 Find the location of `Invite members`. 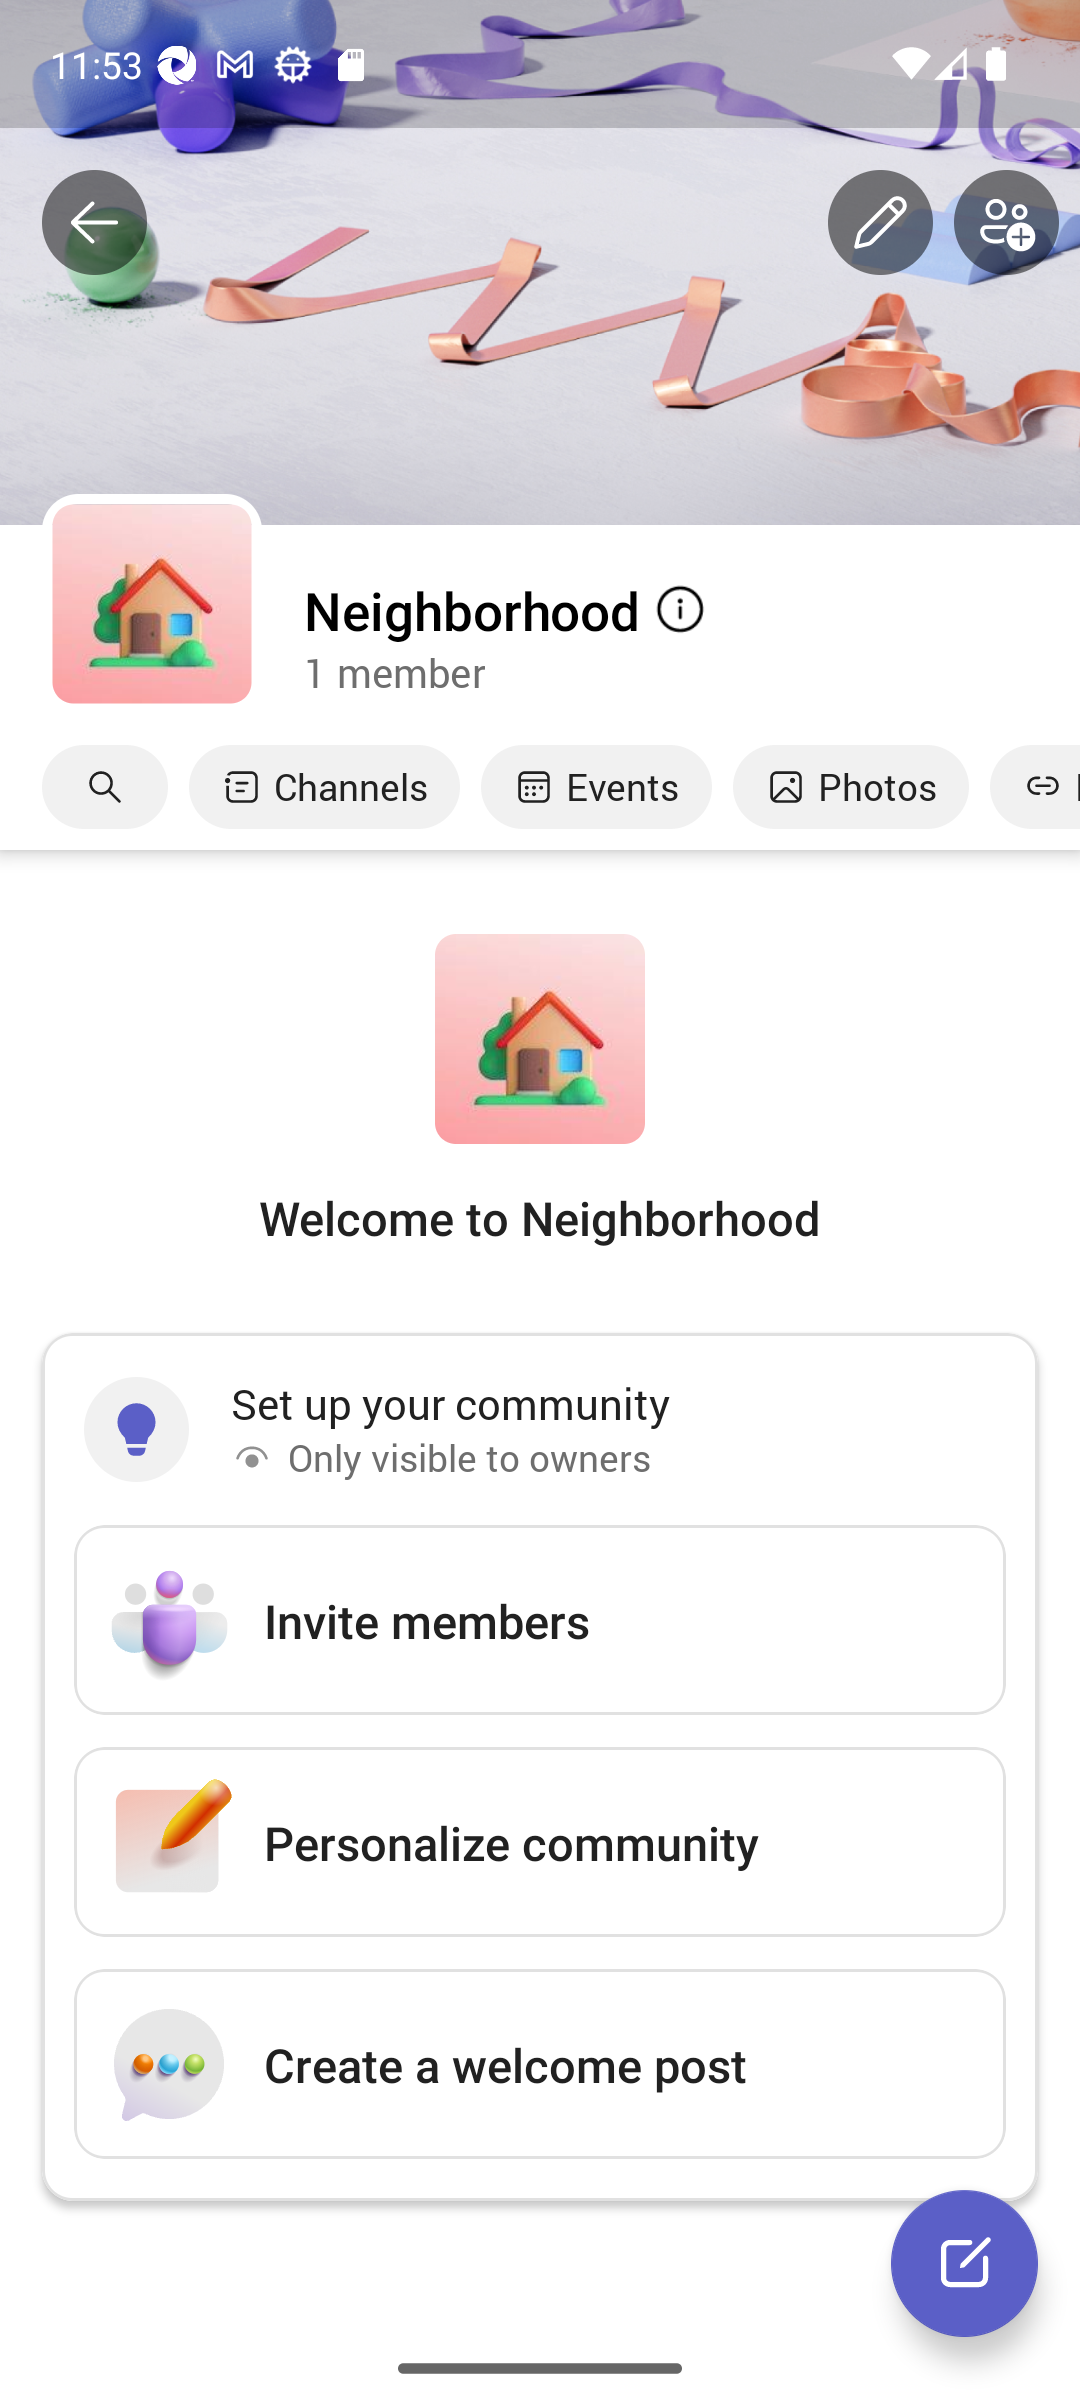

Invite members is located at coordinates (540, 1620).